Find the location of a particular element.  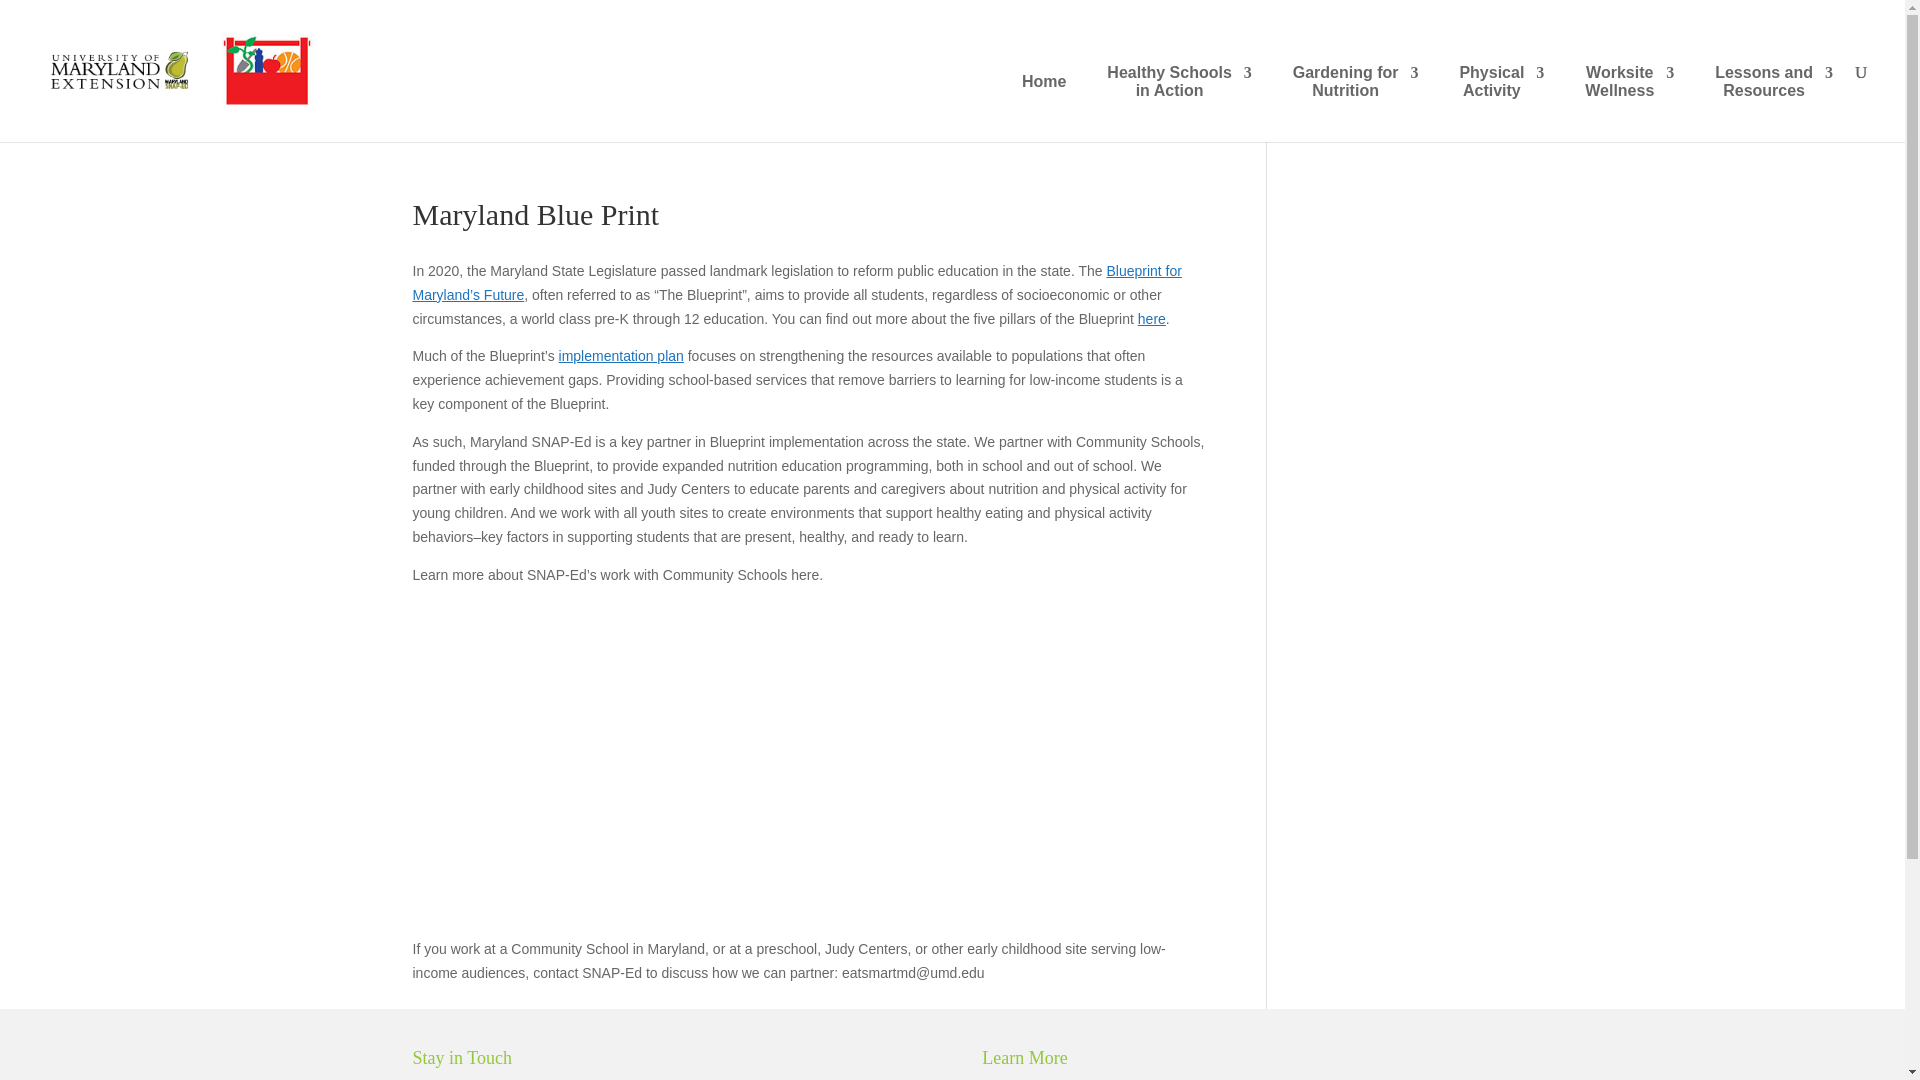

Home is located at coordinates (1630, 91).